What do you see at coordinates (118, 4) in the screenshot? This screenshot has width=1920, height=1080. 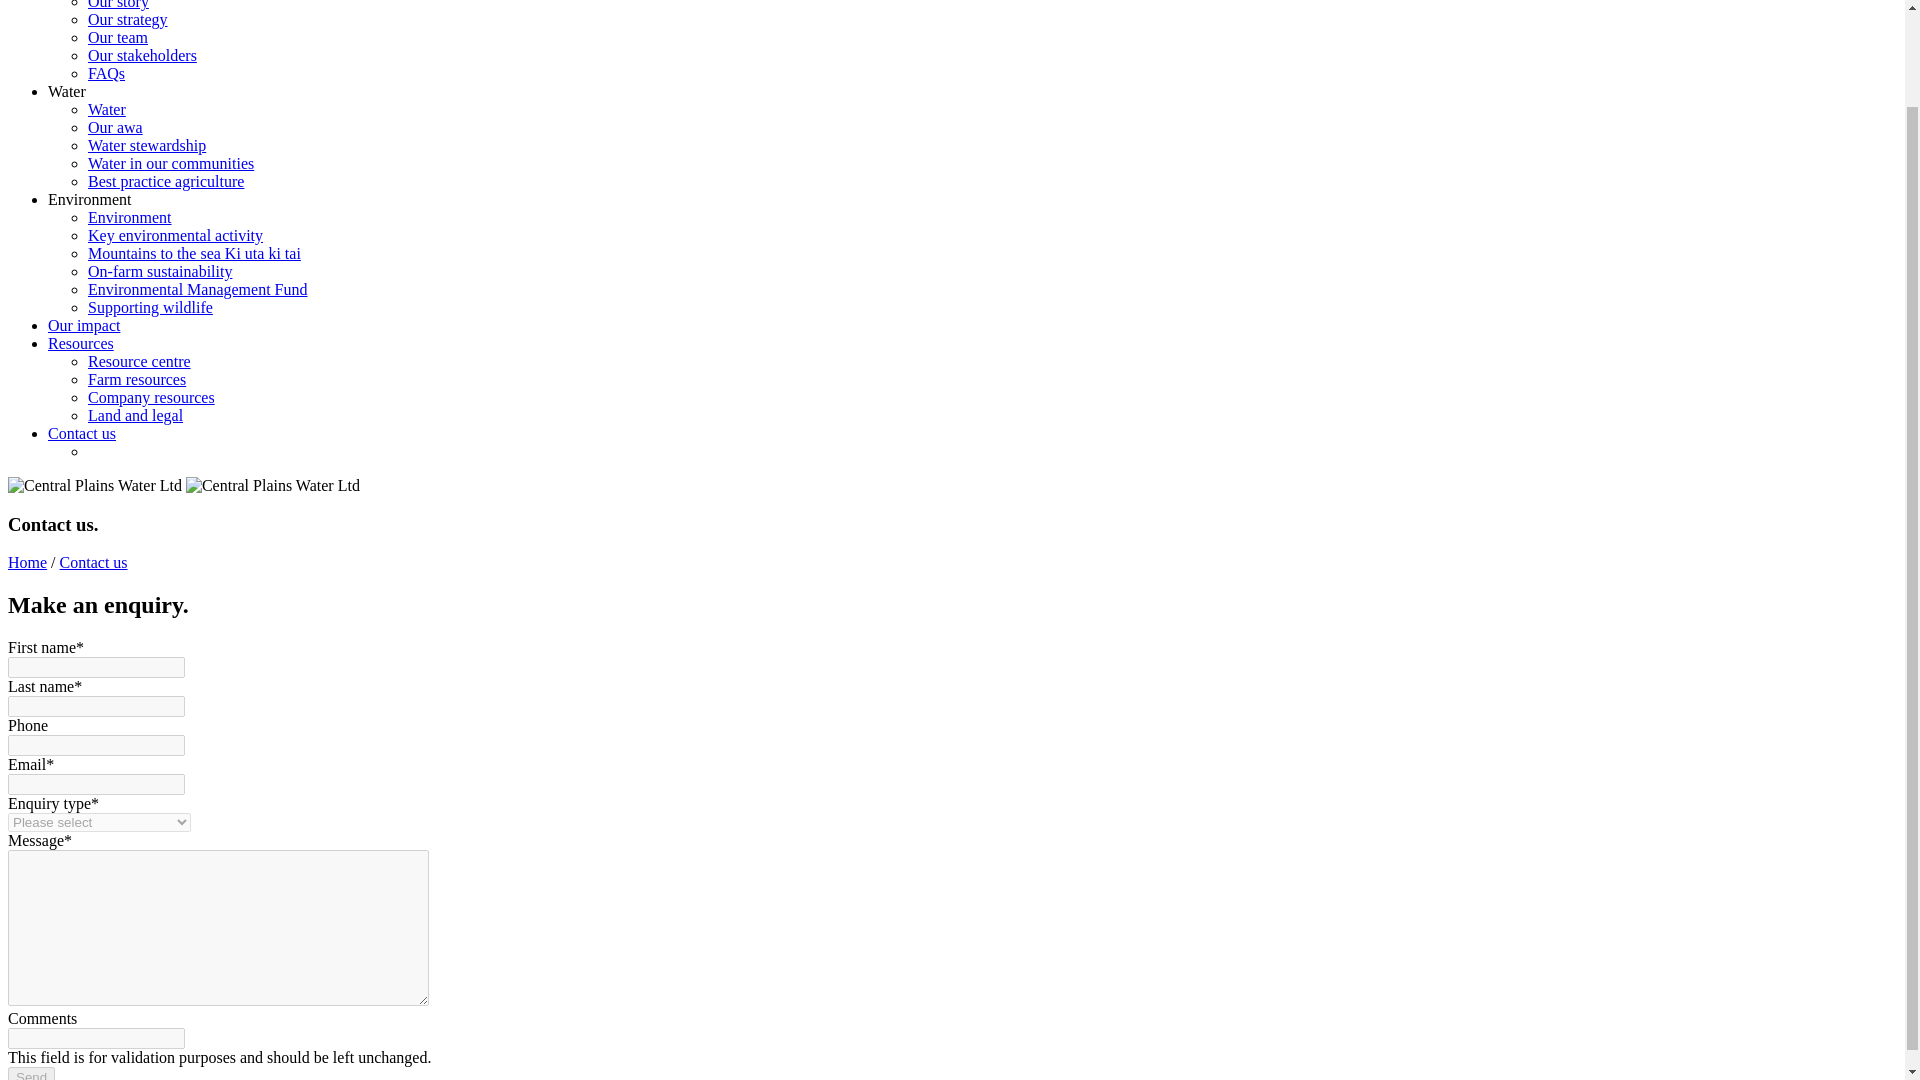 I see `Our story` at bounding box center [118, 4].